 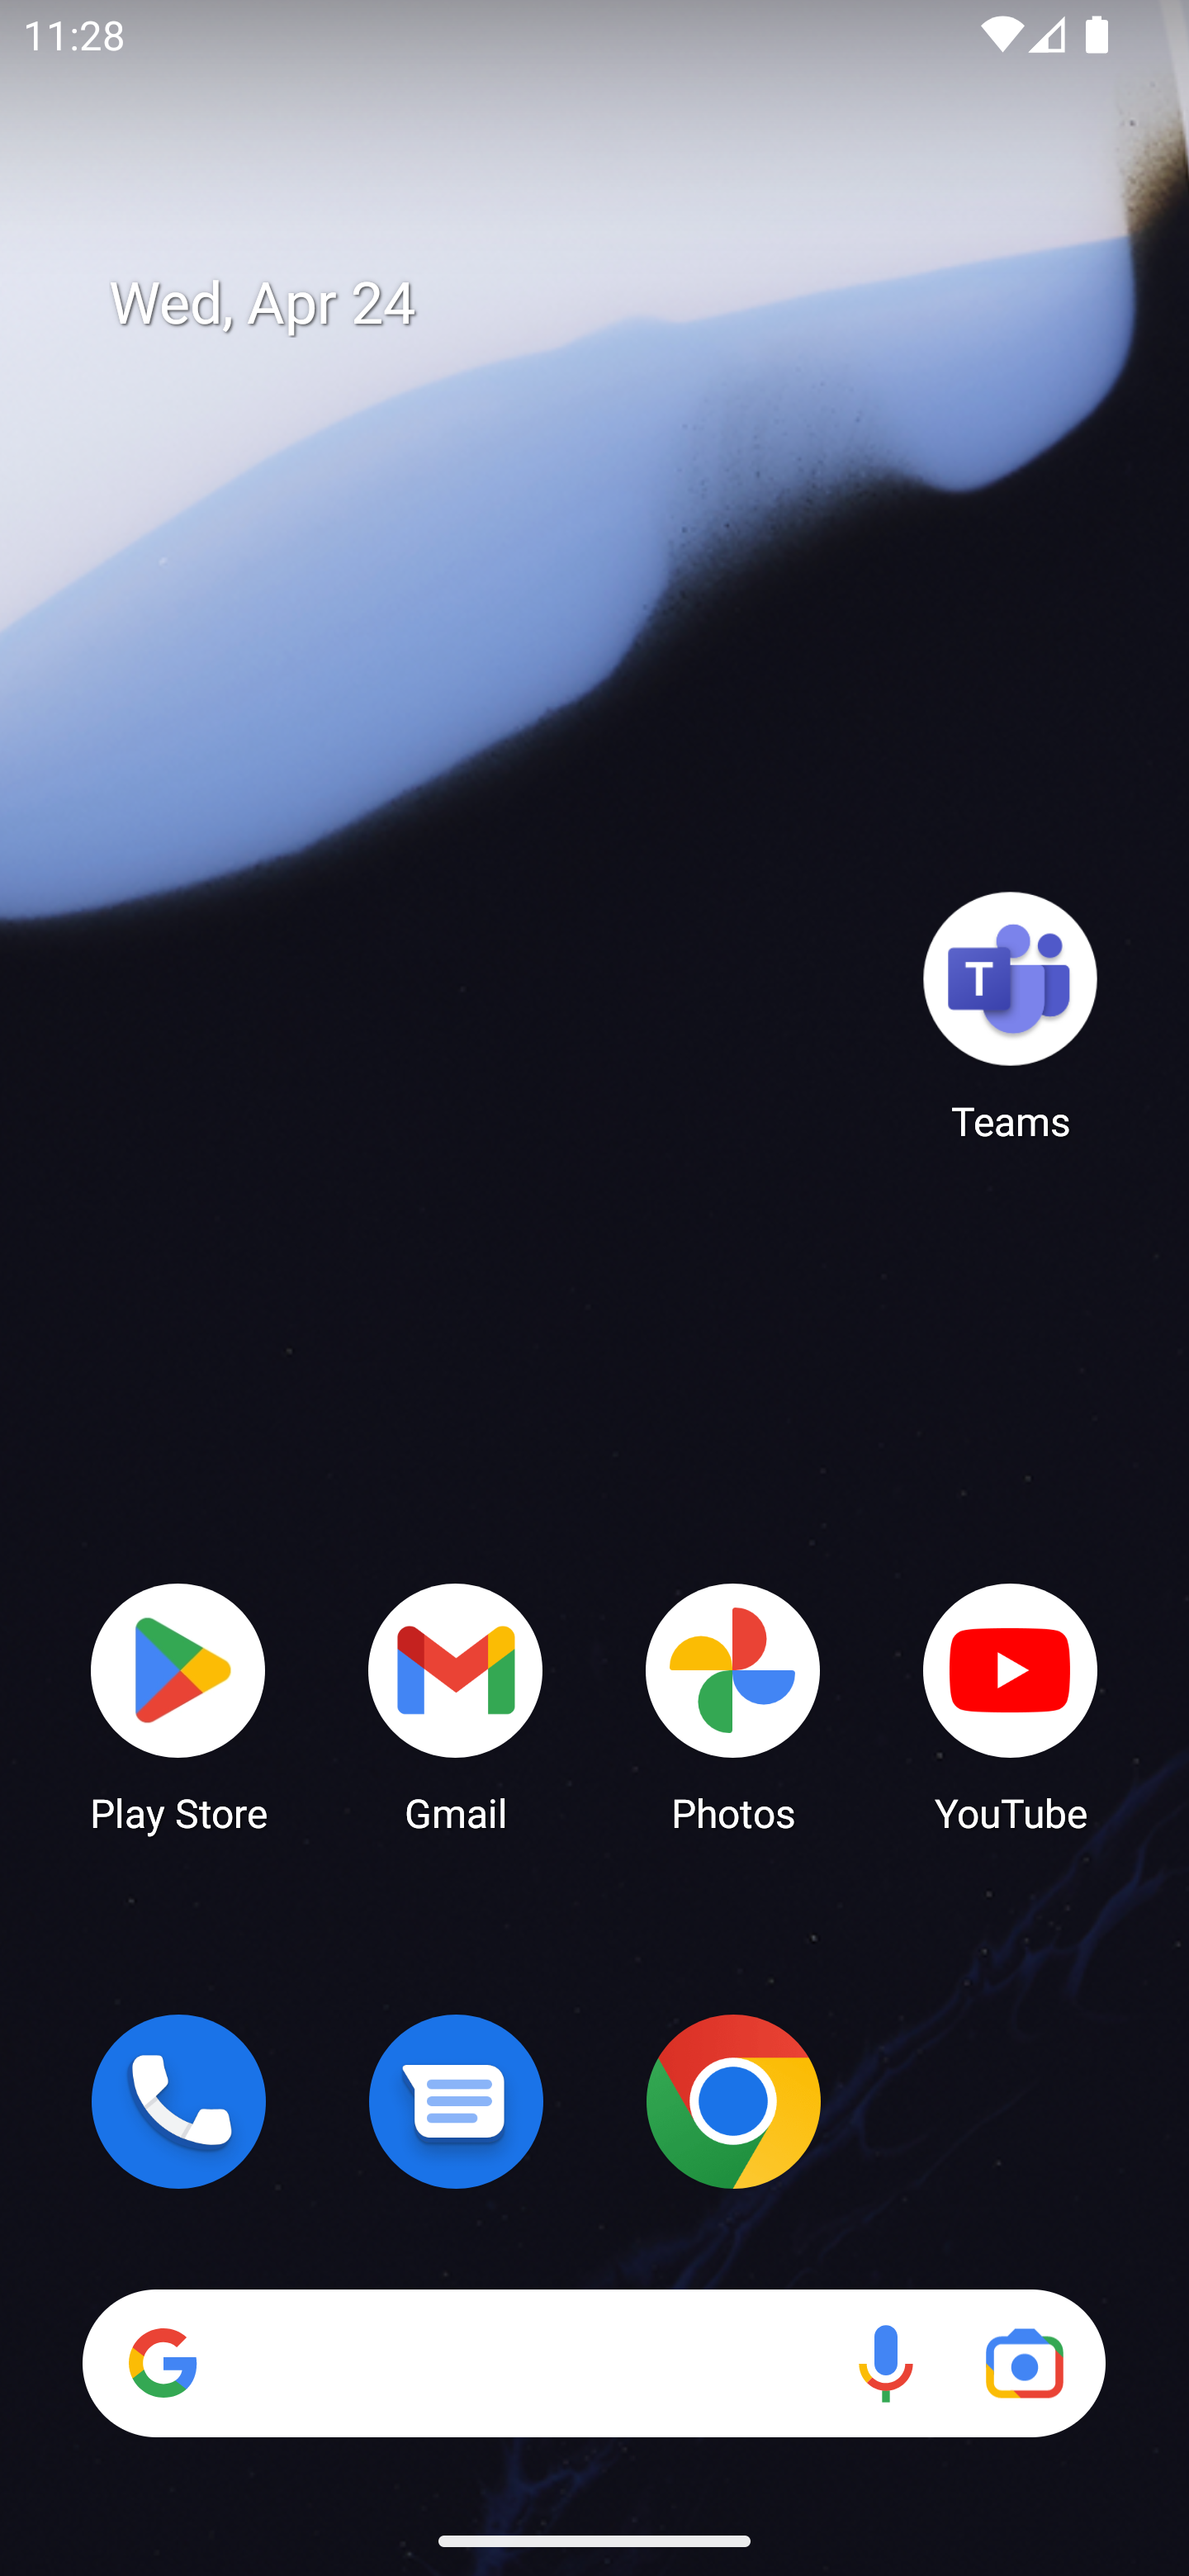 What do you see at coordinates (885, 2363) in the screenshot?
I see `Voice search` at bounding box center [885, 2363].